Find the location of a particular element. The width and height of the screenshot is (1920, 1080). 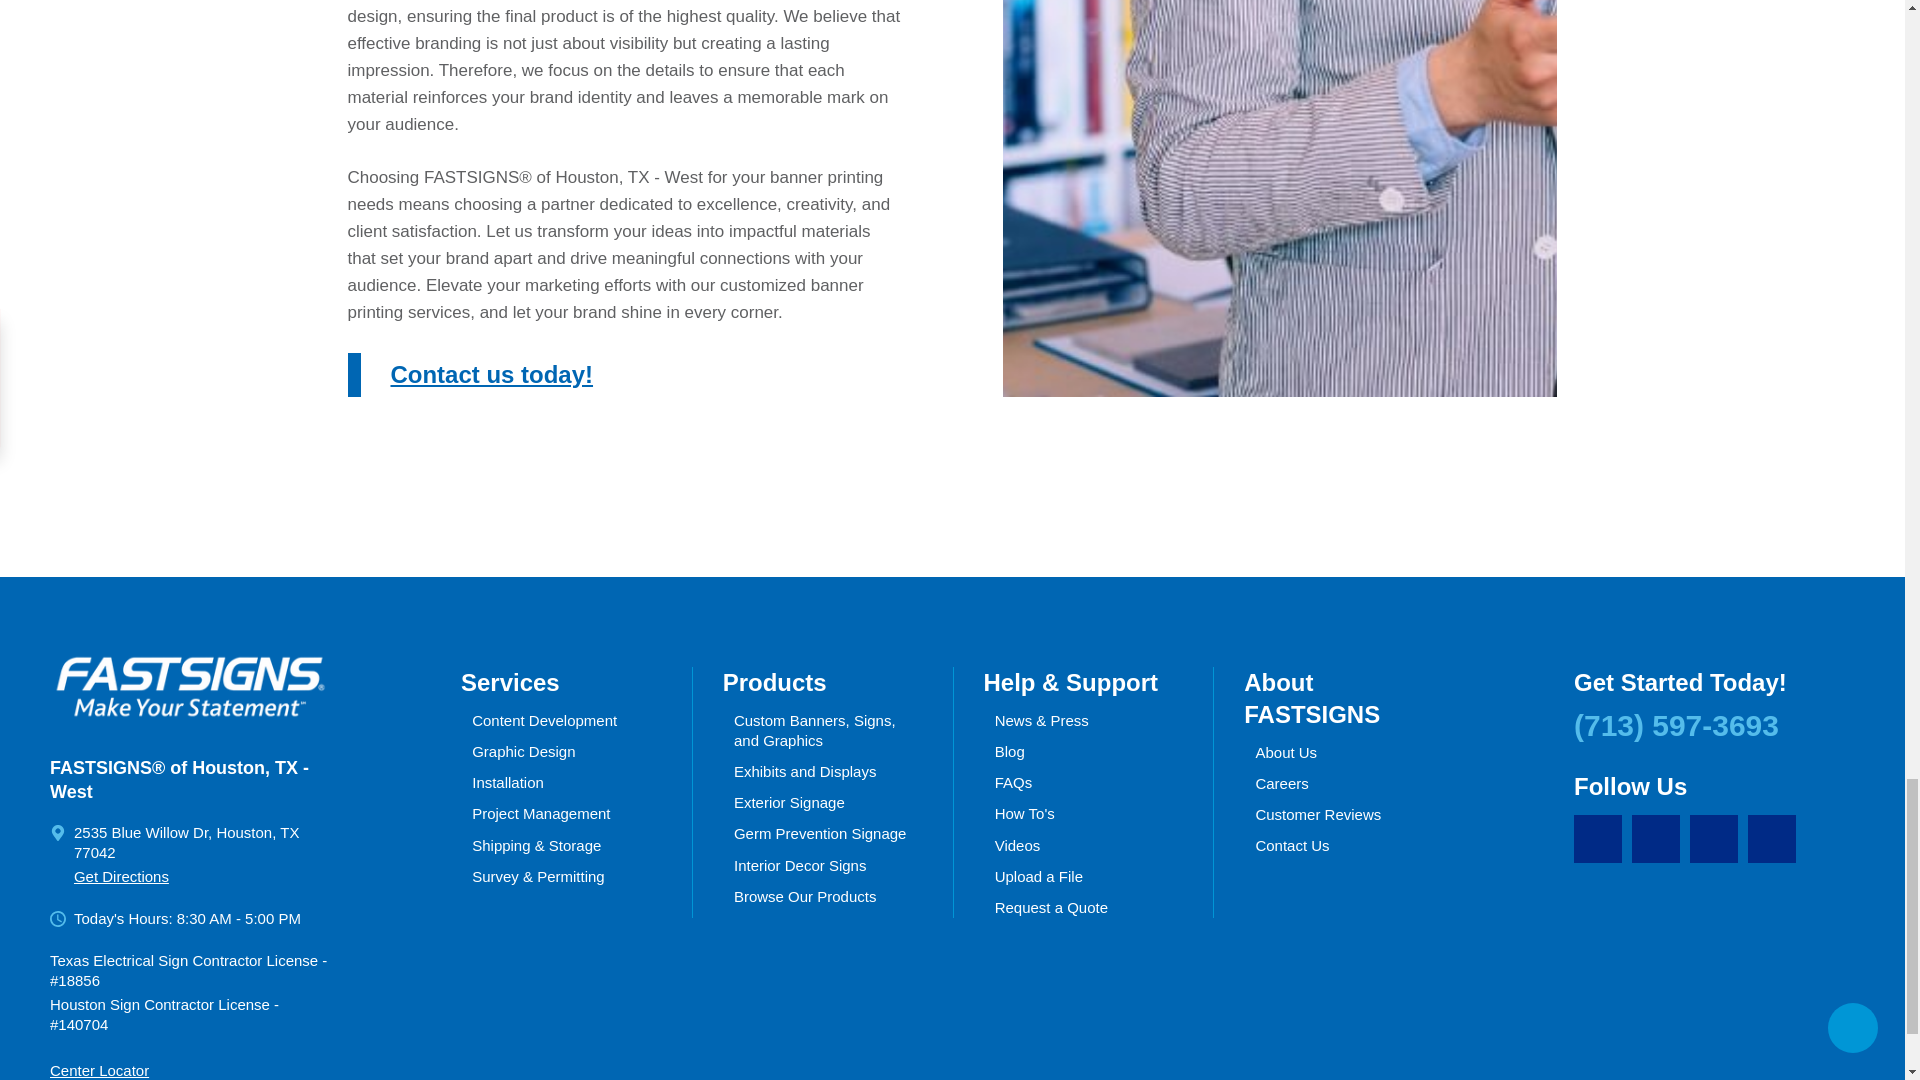

Facebook is located at coordinates (1598, 838).